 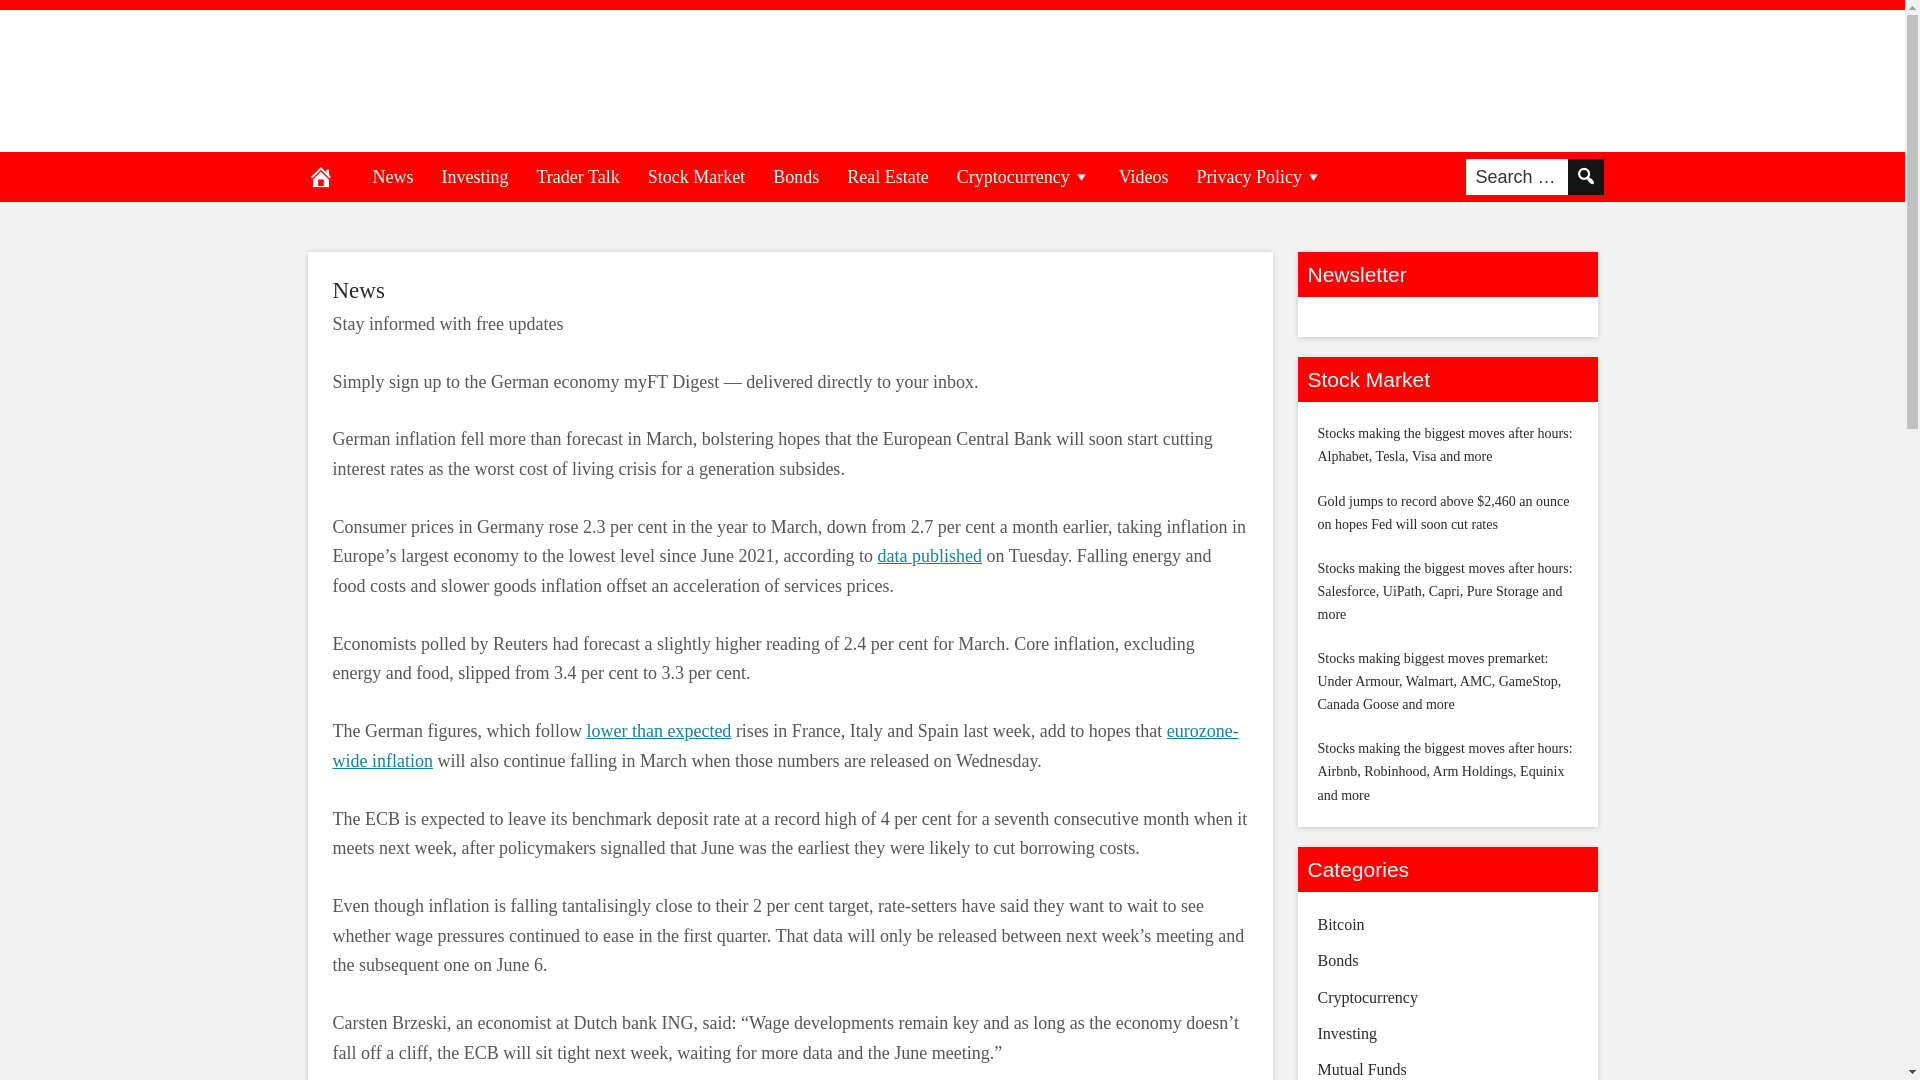 What do you see at coordinates (658, 730) in the screenshot?
I see `lower than expected` at bounding box center [658, 730].